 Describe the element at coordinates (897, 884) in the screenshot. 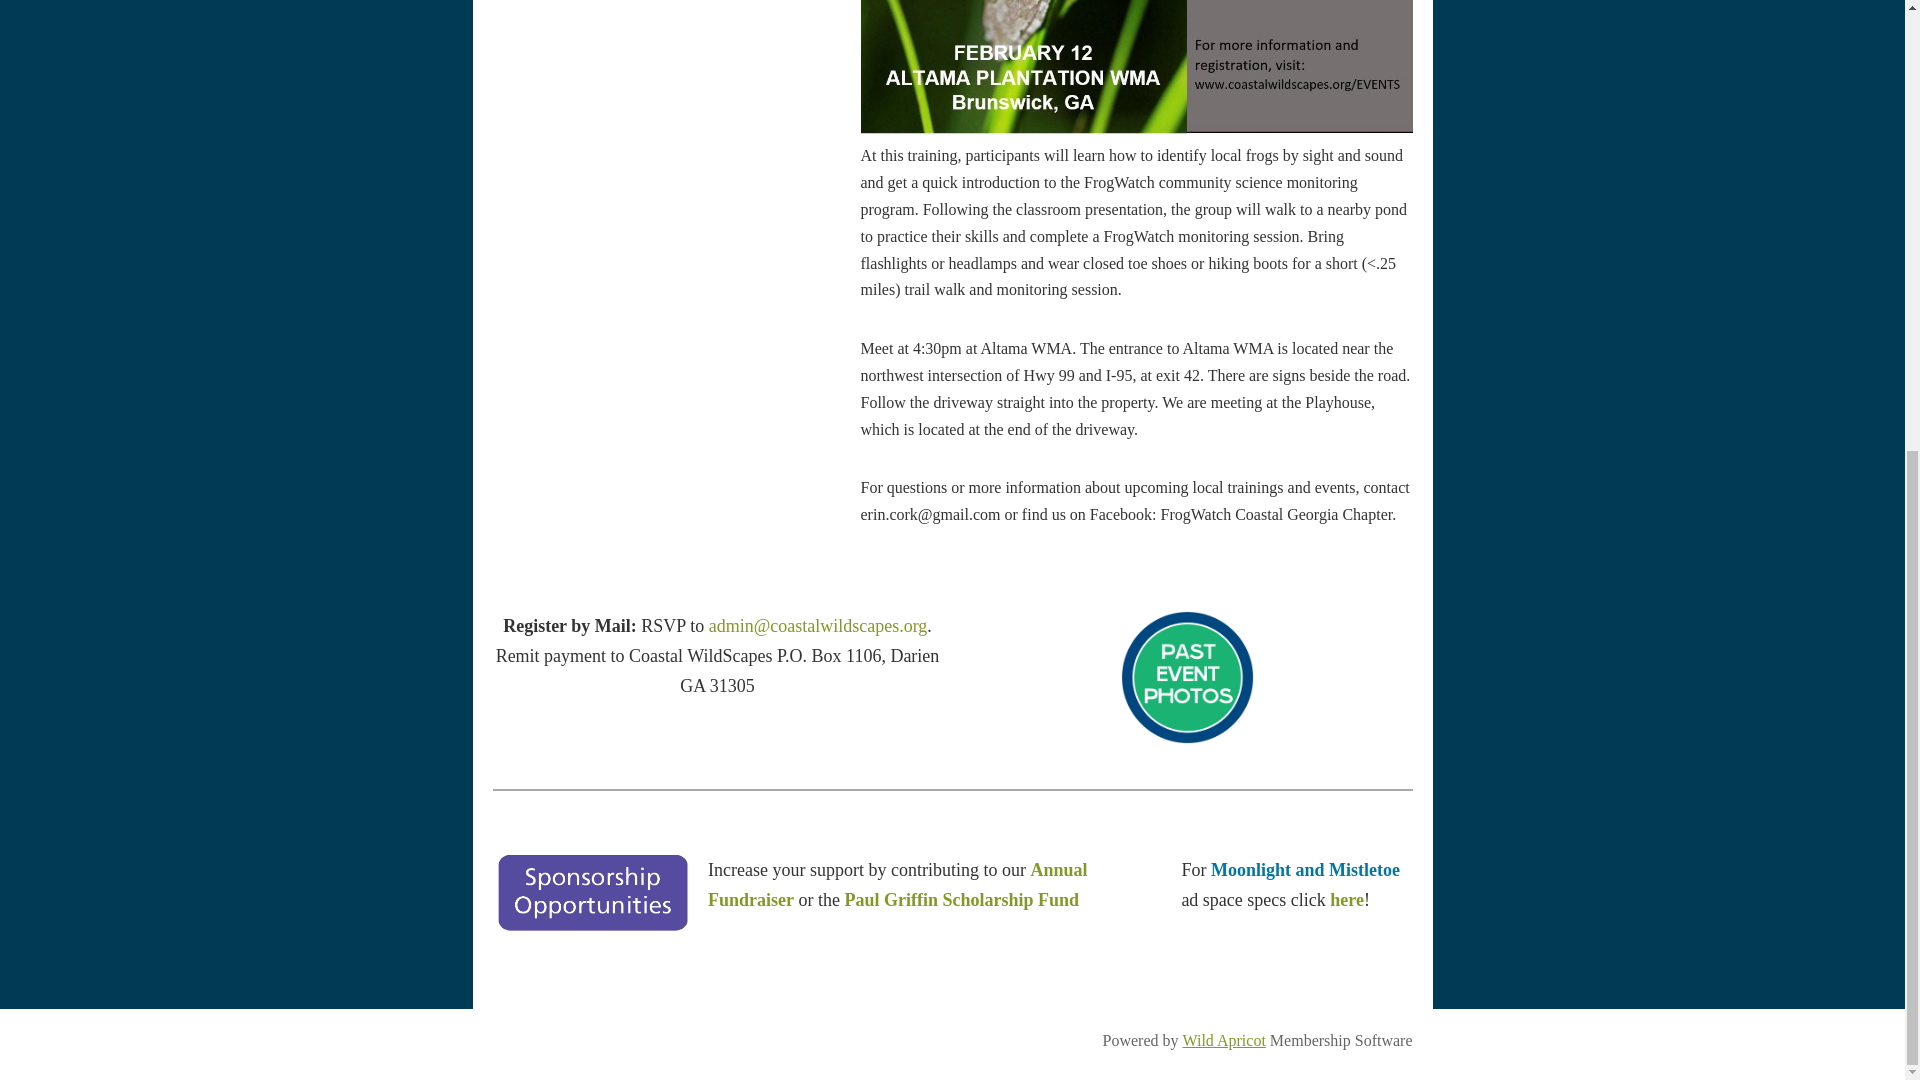

I see `Annual Fundraiser` at that location.